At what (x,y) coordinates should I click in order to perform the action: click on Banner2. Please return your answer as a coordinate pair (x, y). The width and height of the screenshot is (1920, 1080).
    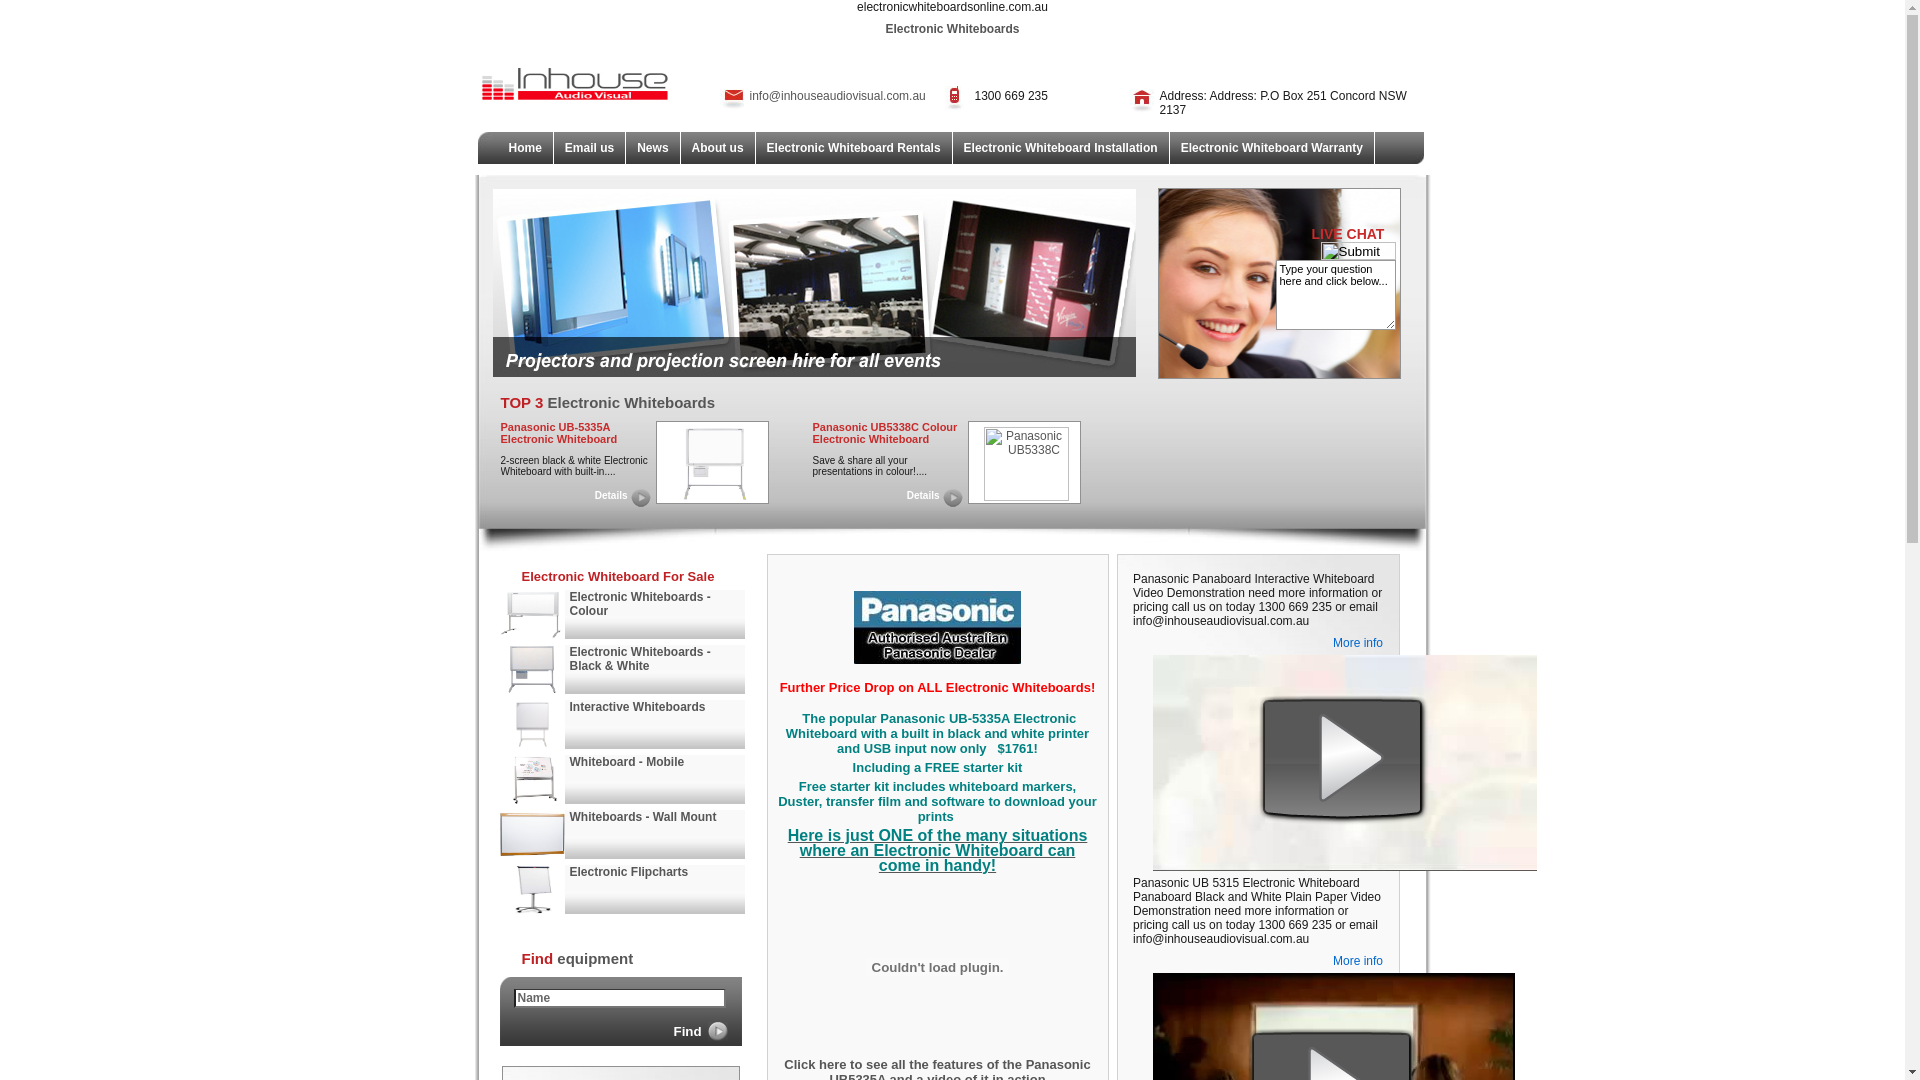
    Looking at the image, I should click on (813, 283).